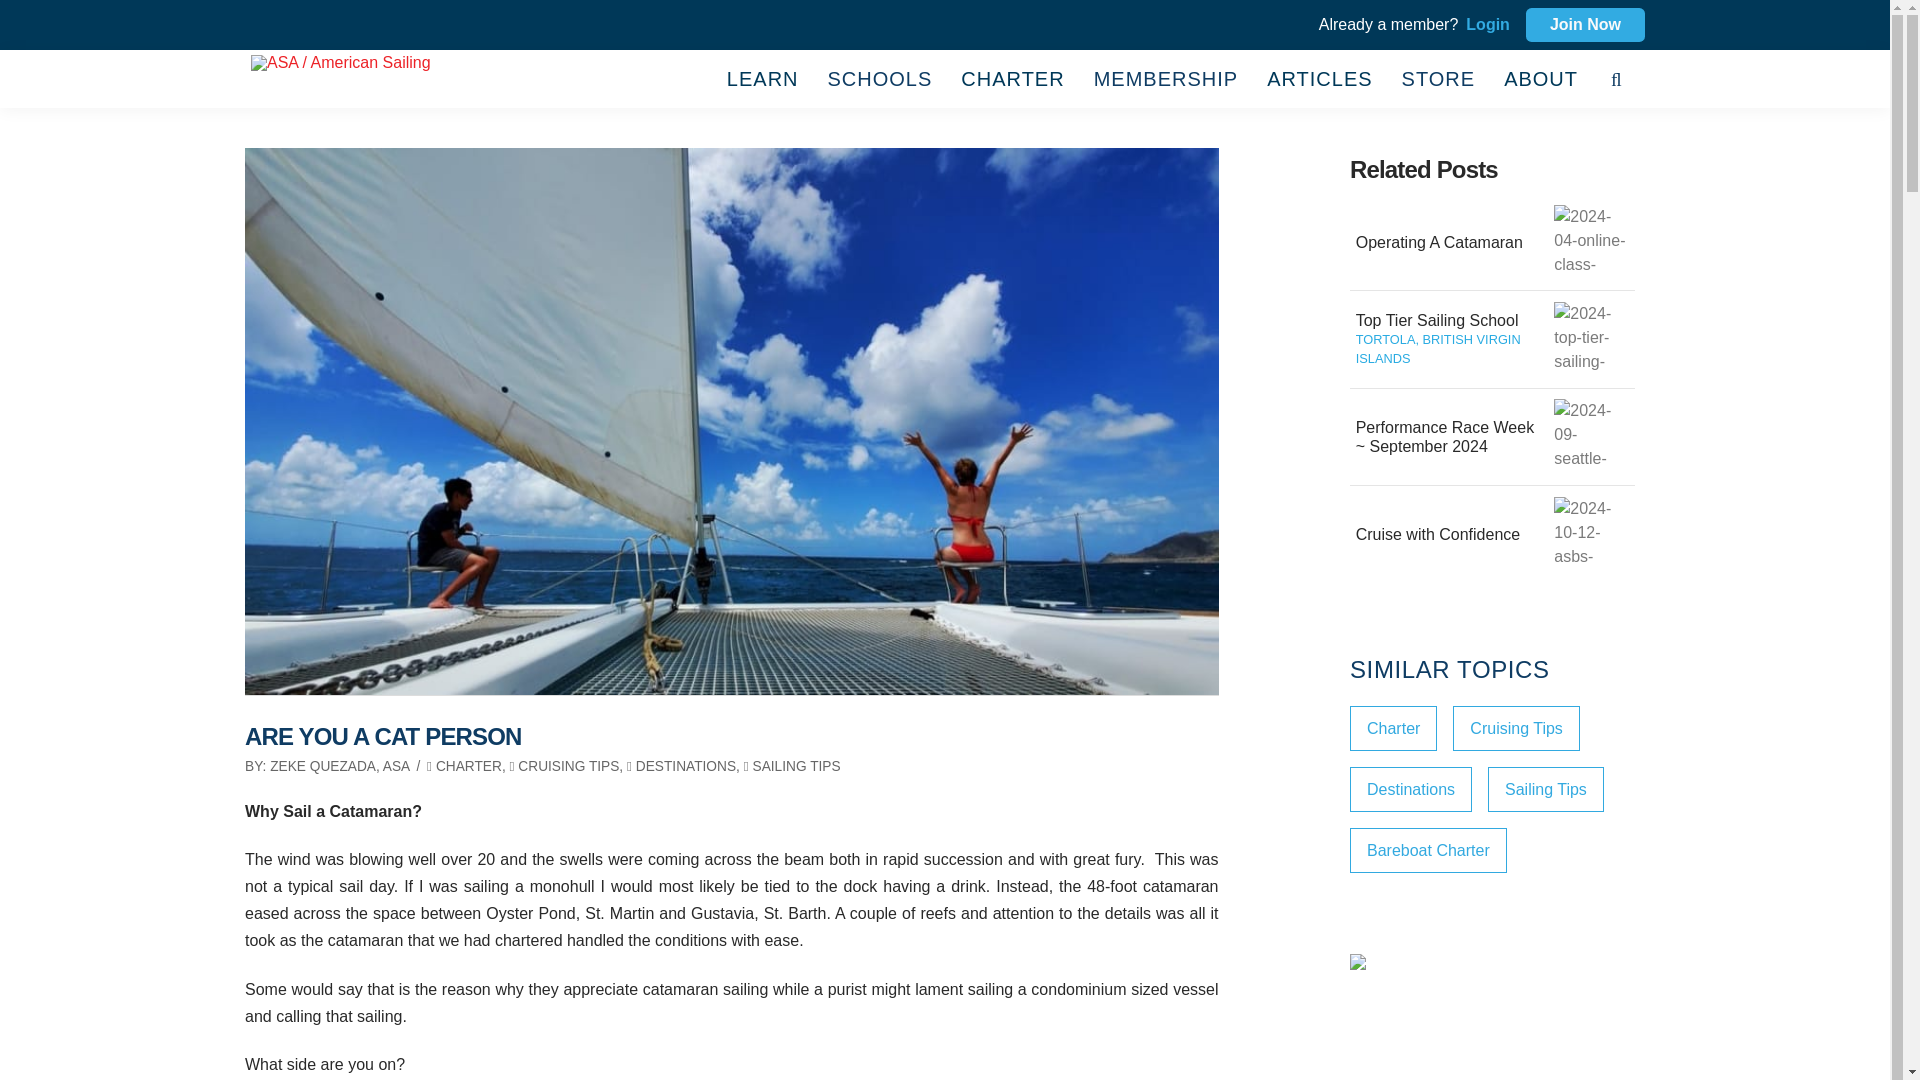 The image size is (1920, 1080). I want to click on SAILING TIPS, so click(792, 766).